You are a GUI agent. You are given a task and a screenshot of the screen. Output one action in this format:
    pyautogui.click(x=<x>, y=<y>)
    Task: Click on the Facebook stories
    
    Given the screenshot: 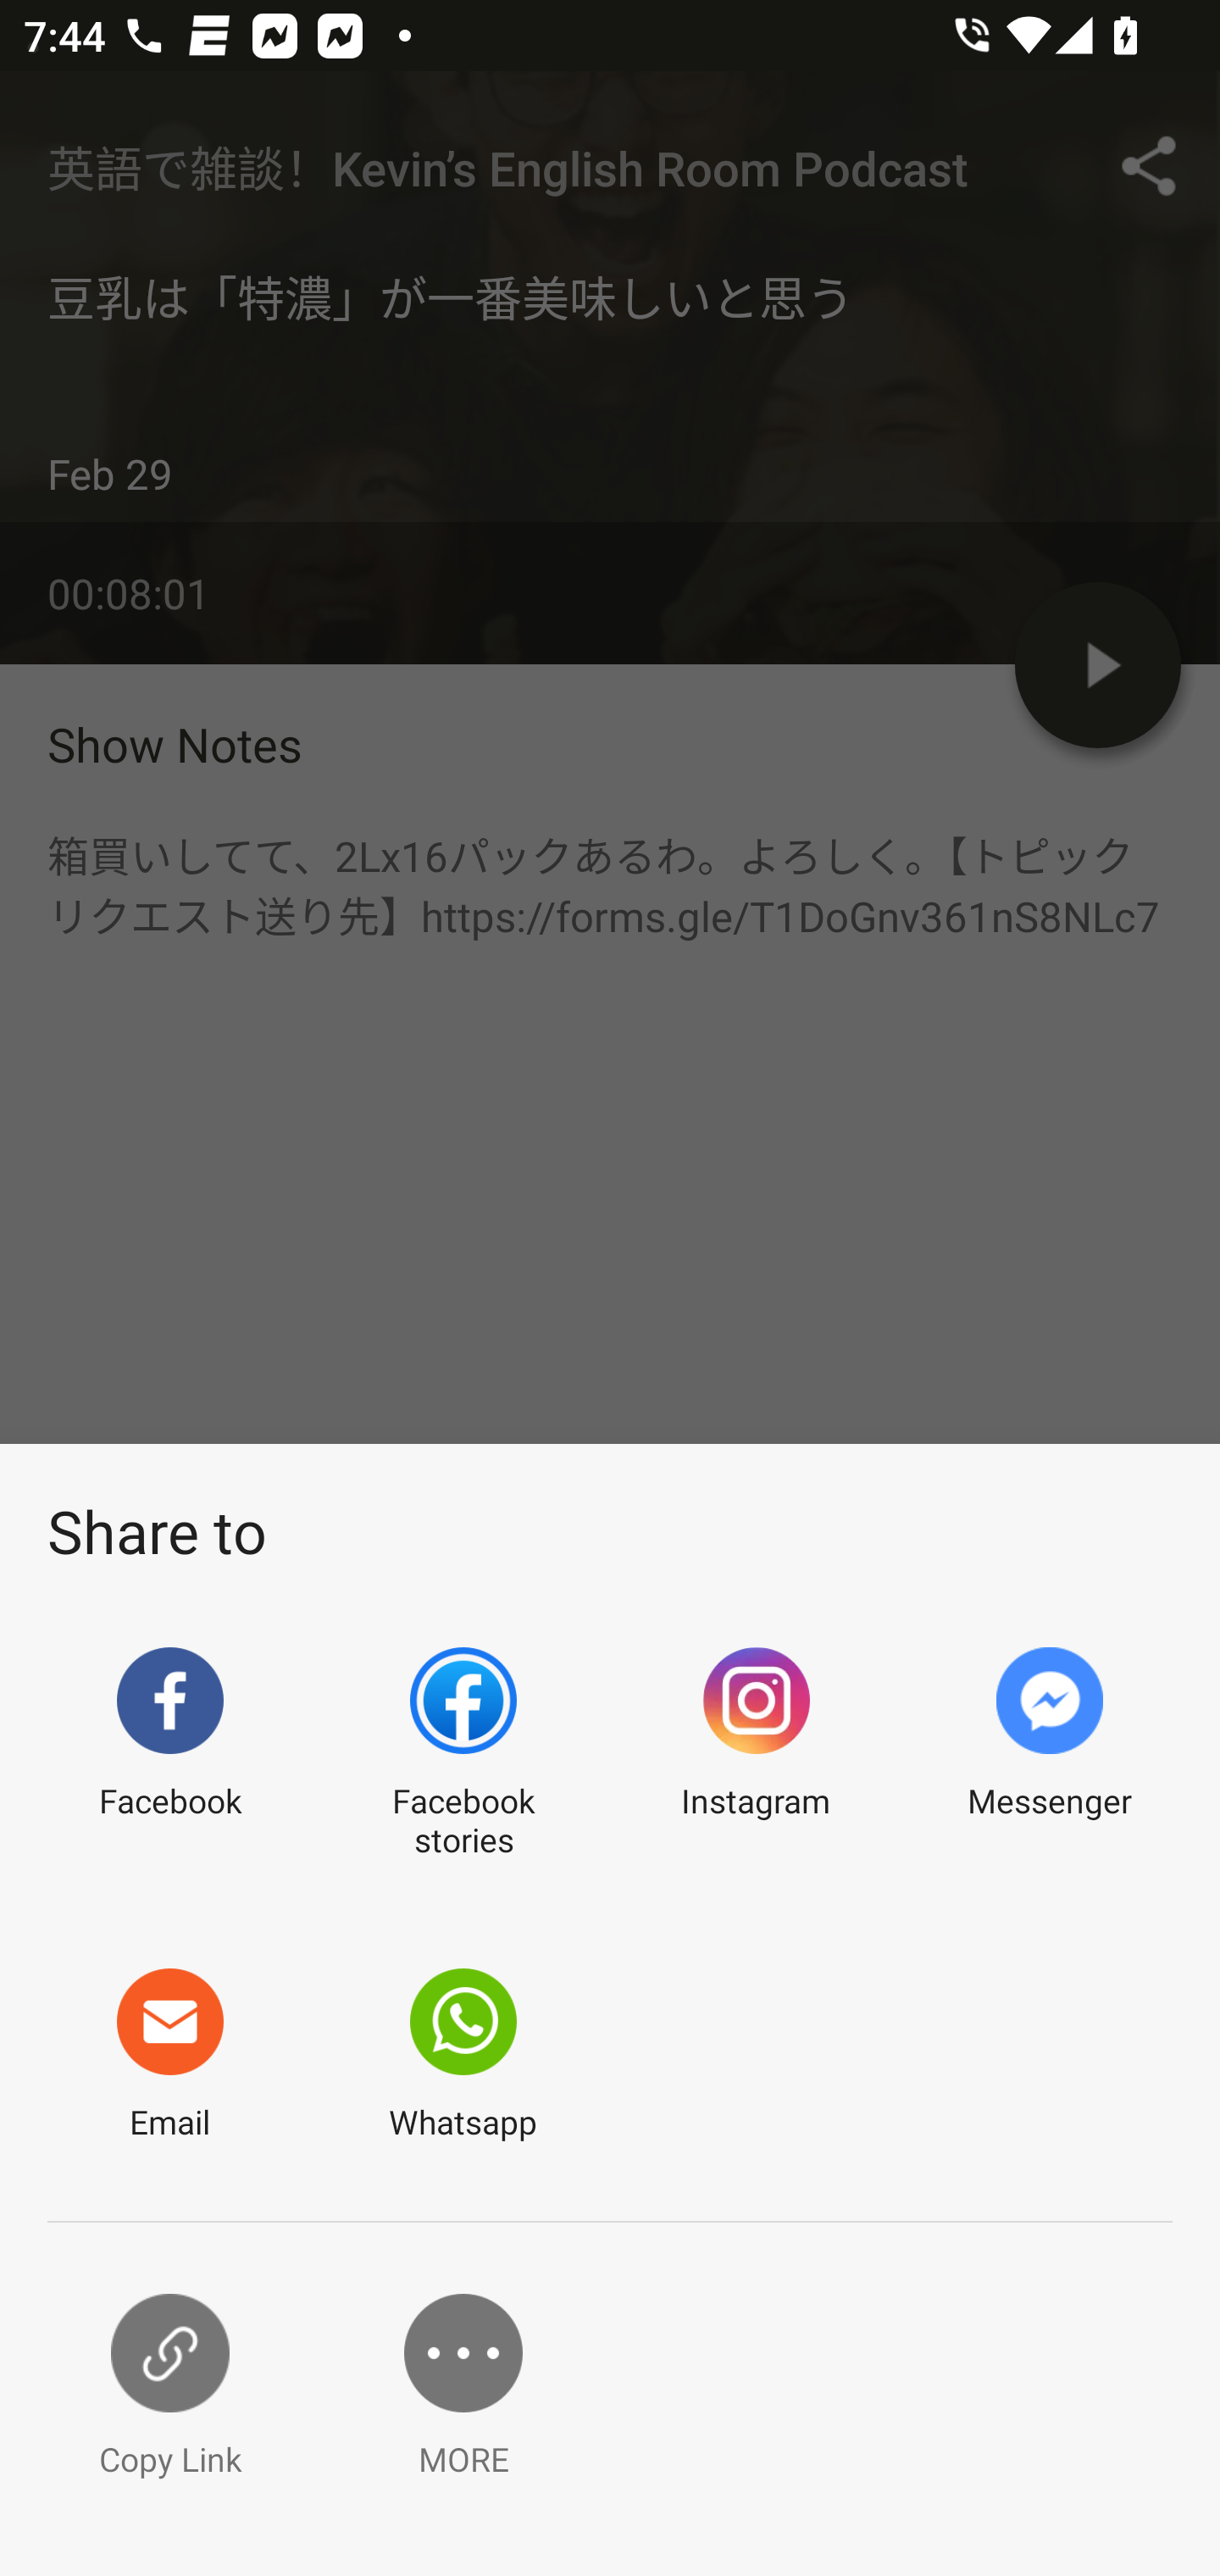 What is the action you would take?
    pyautogui.click(x=463, y=1754)
    